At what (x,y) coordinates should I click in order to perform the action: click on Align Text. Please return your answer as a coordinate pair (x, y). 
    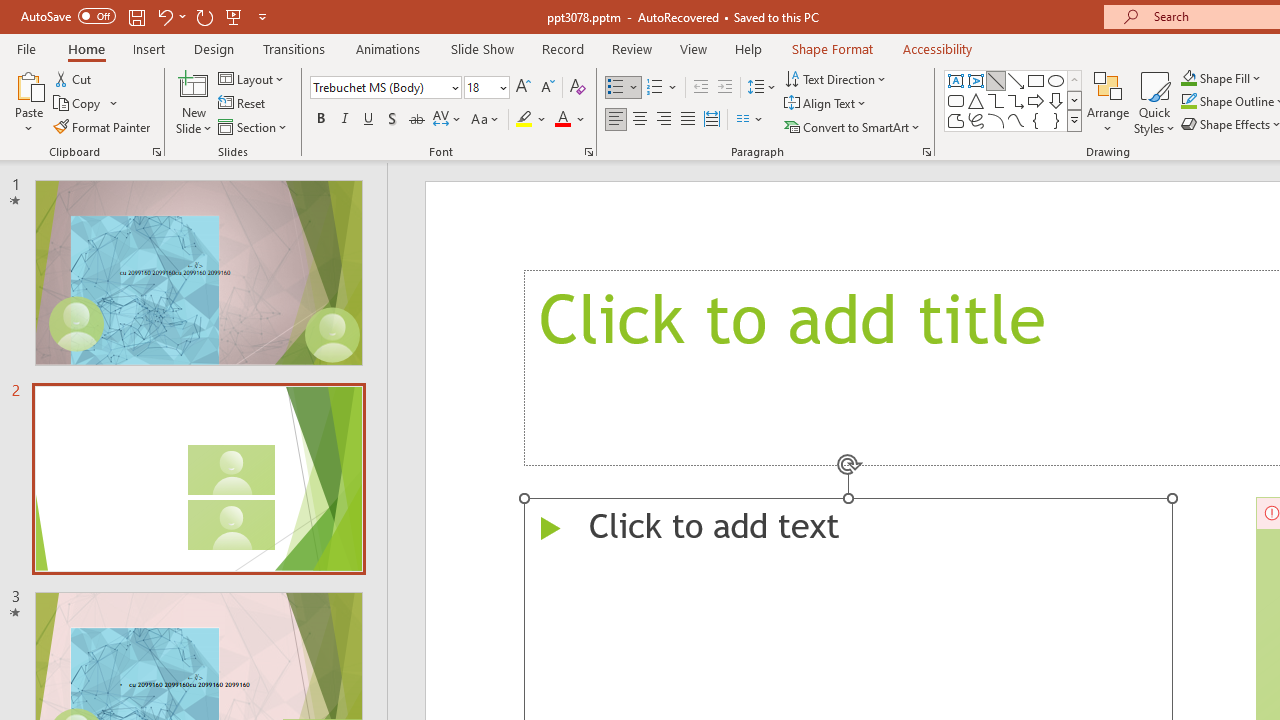
    Looking at the image, I should click on (826, 104).